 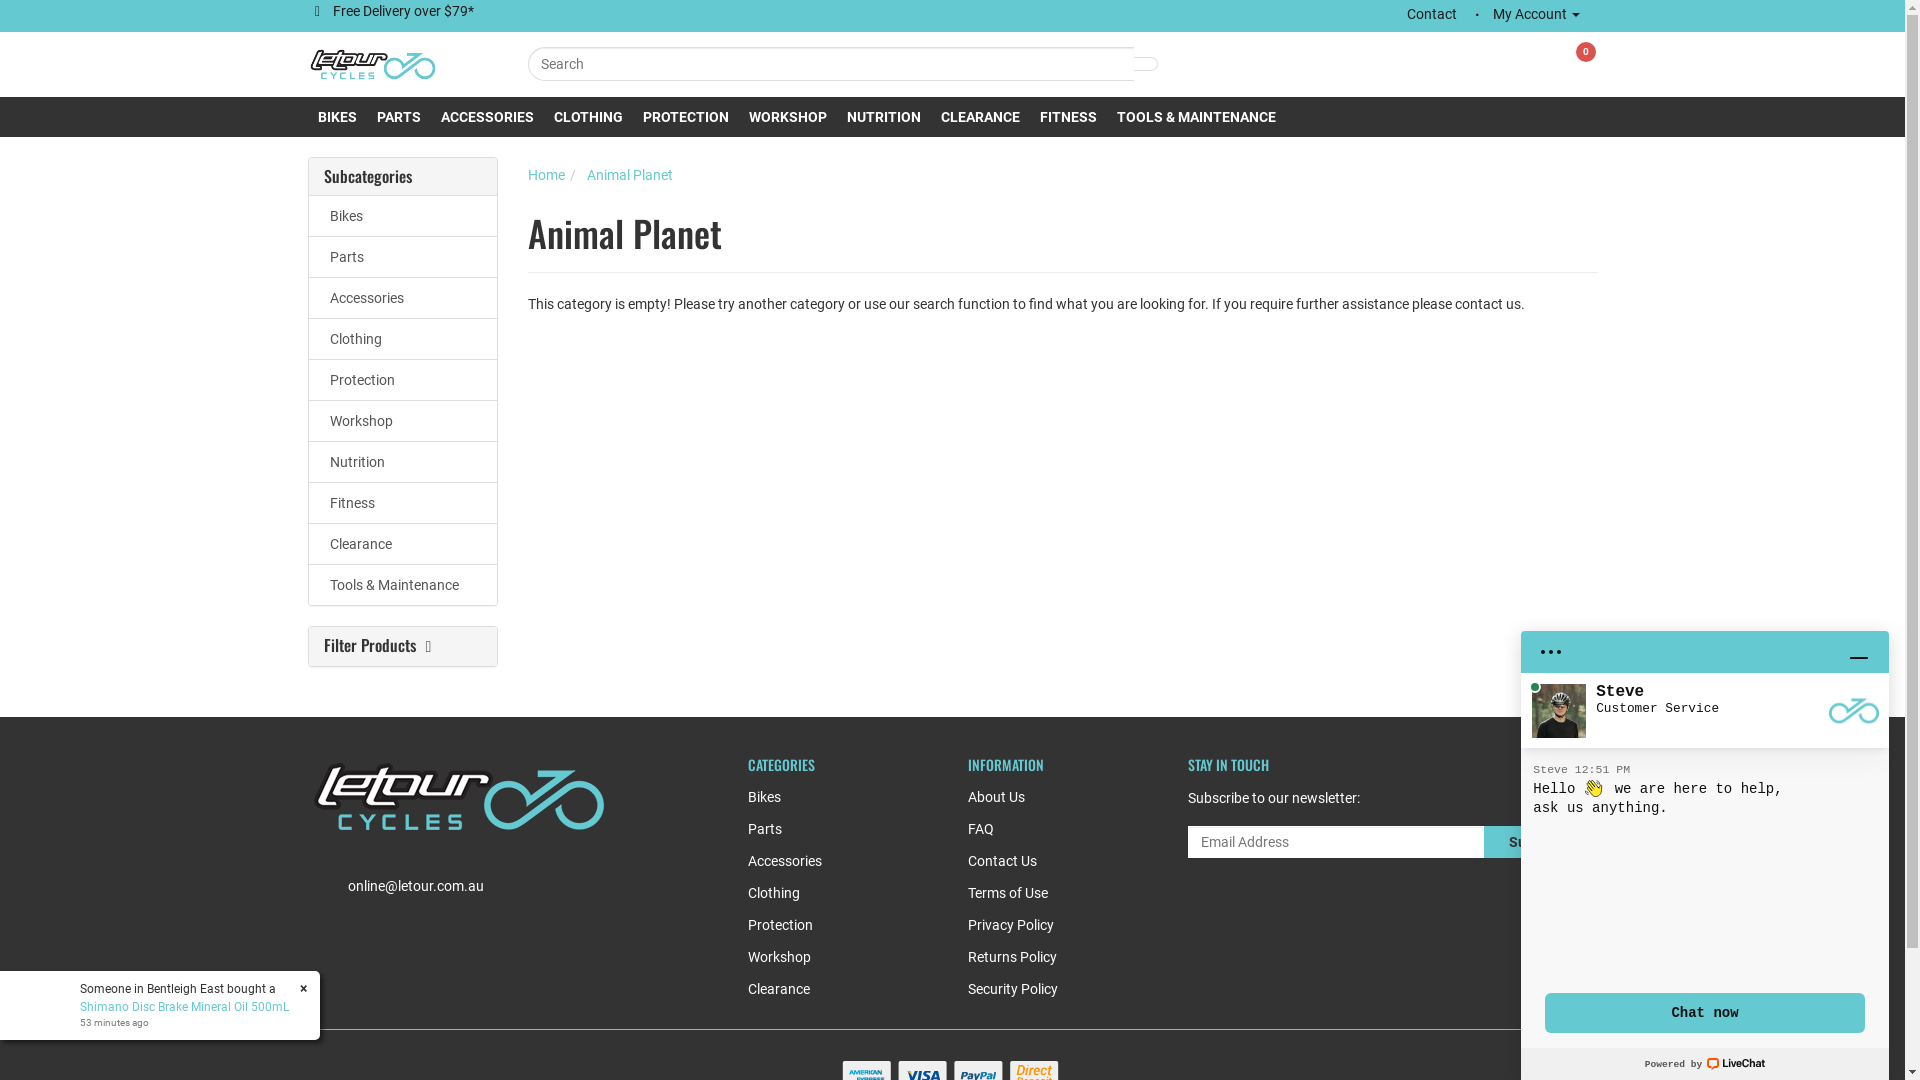 What do you see at coordinates (1541, 842) in the screenshot?
I see `Subscribe` at bounding box center [1541, 842].